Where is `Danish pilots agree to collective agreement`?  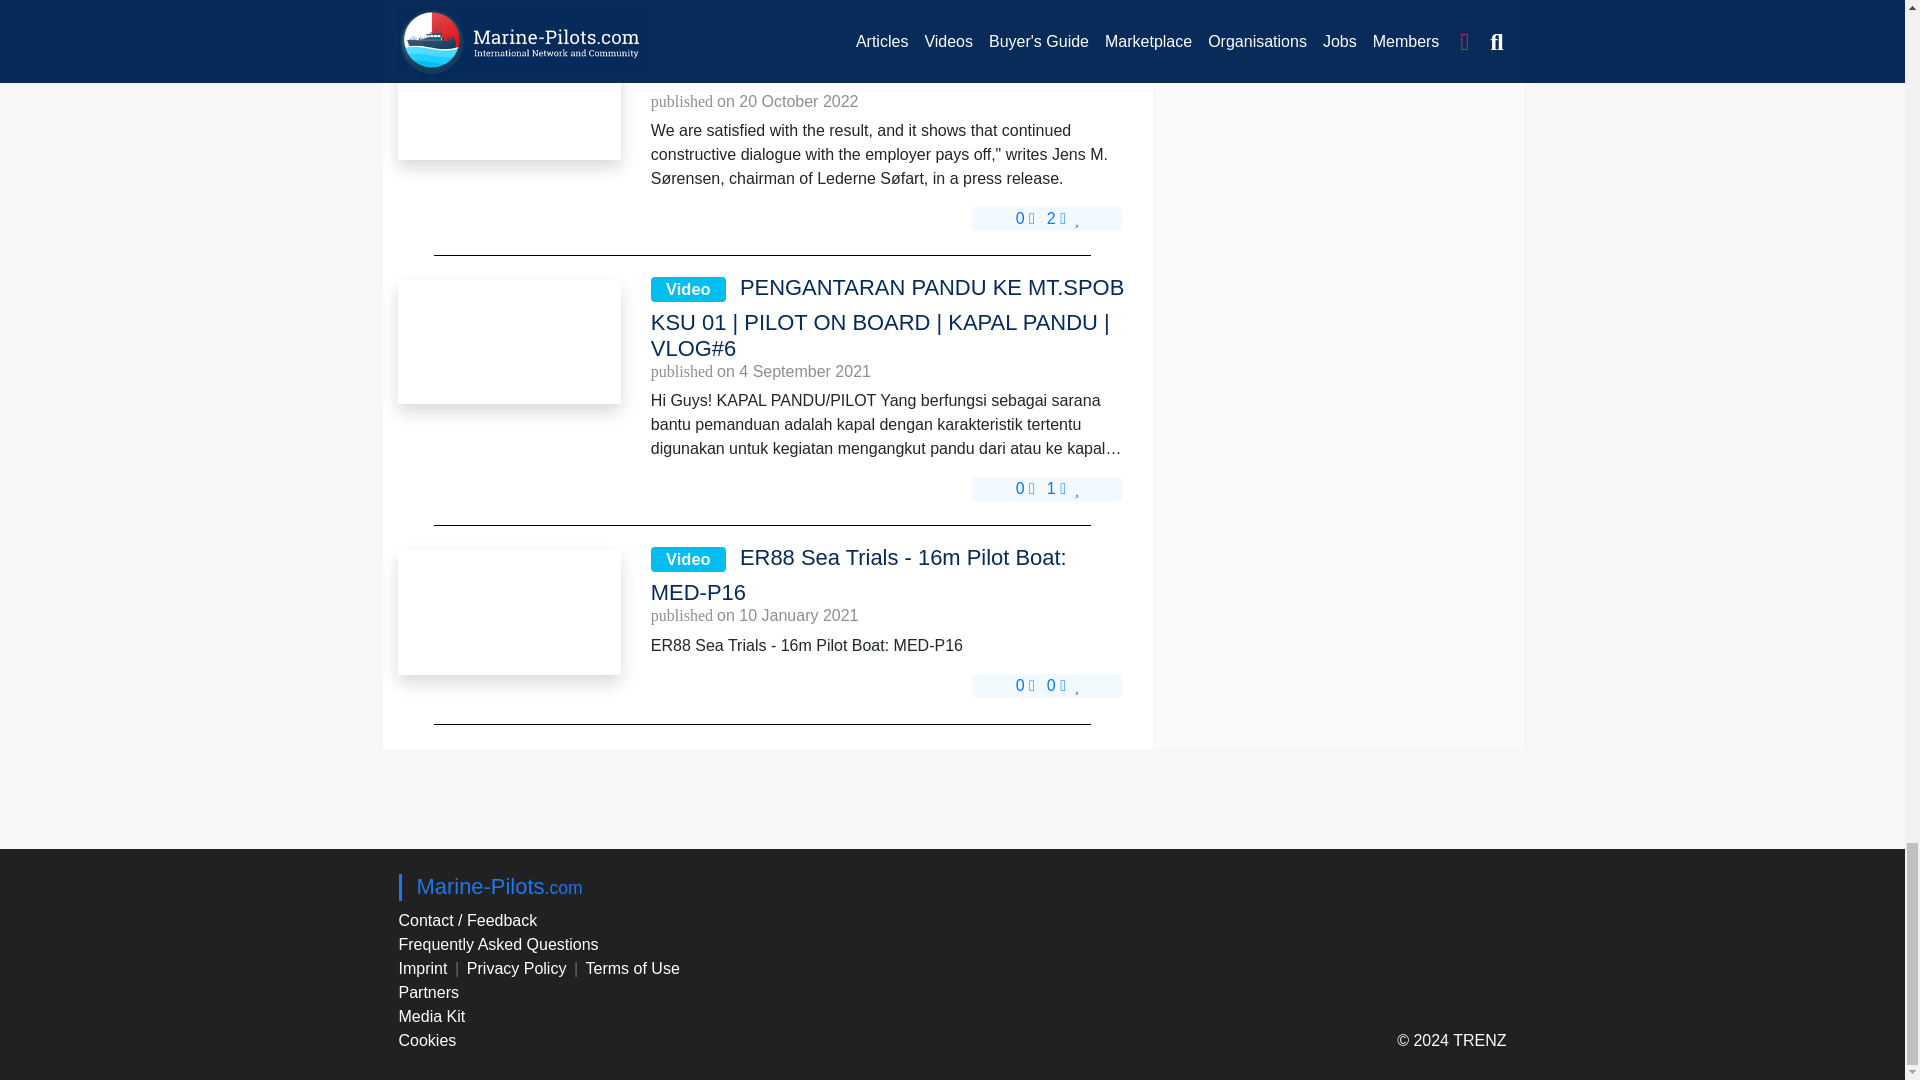
Danish pilots agree to collective agreement is located at coordinates (508, 97).